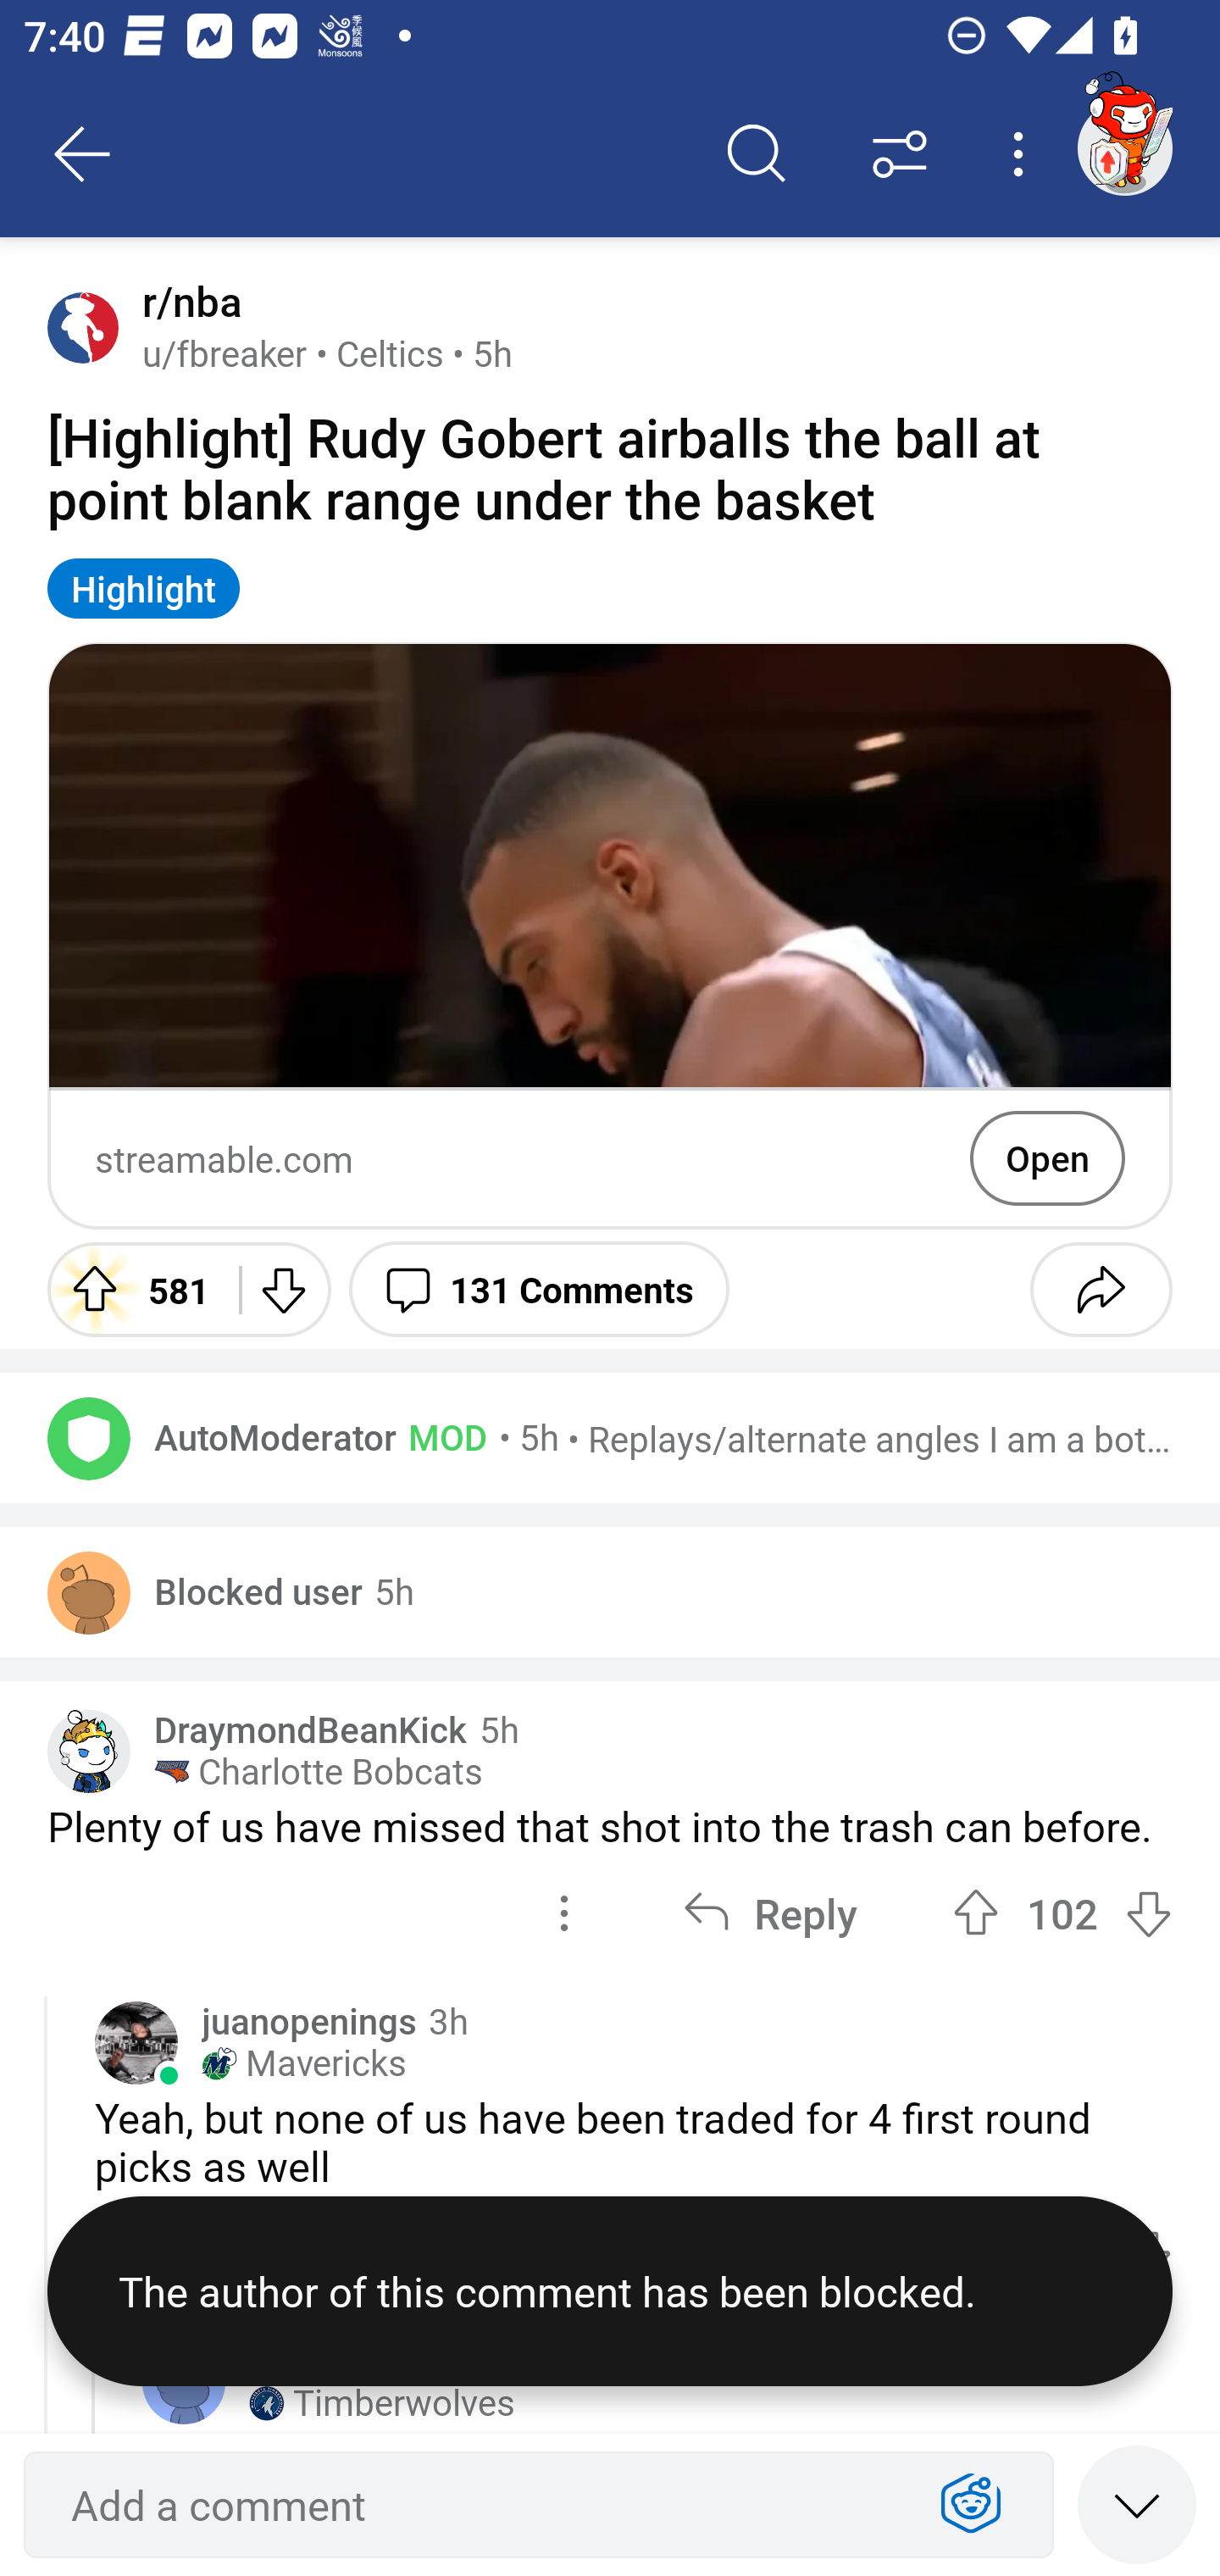  I want to click on options, so click(564, 1913).